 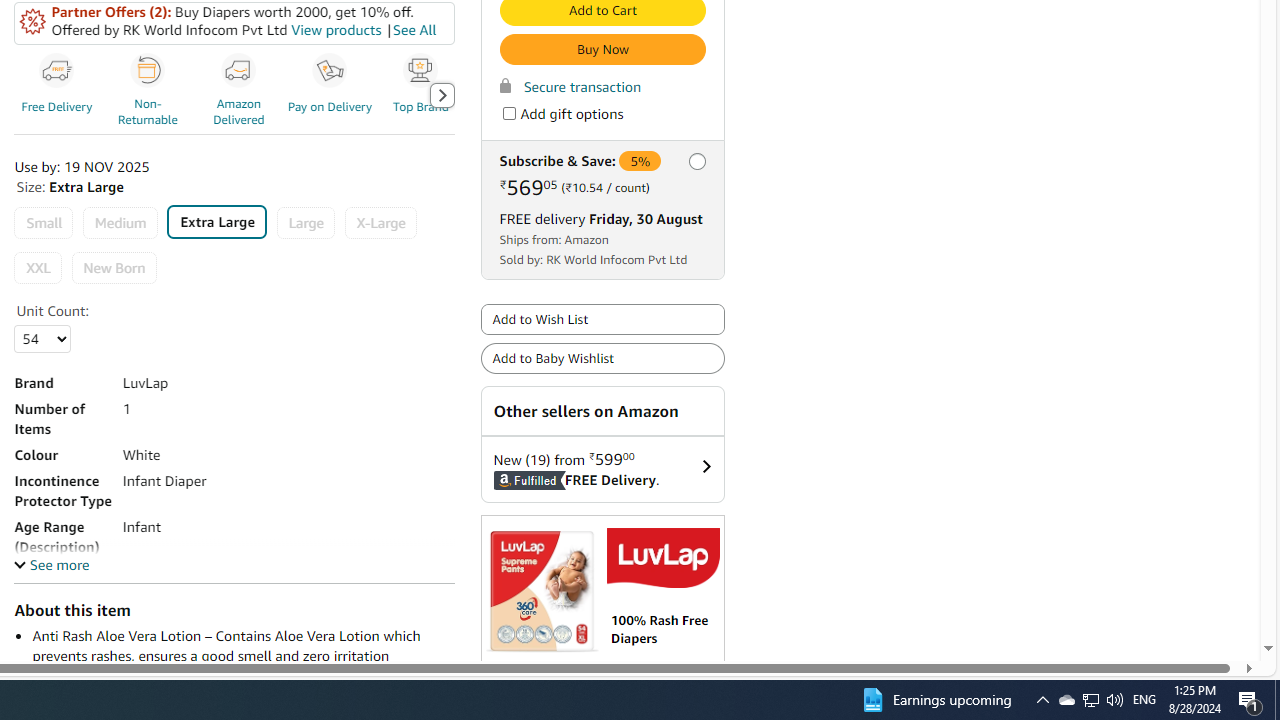 What do you see at coordinates (662, 558) in the screenshot?
I see `Logo` at bounding box center [662, 558].